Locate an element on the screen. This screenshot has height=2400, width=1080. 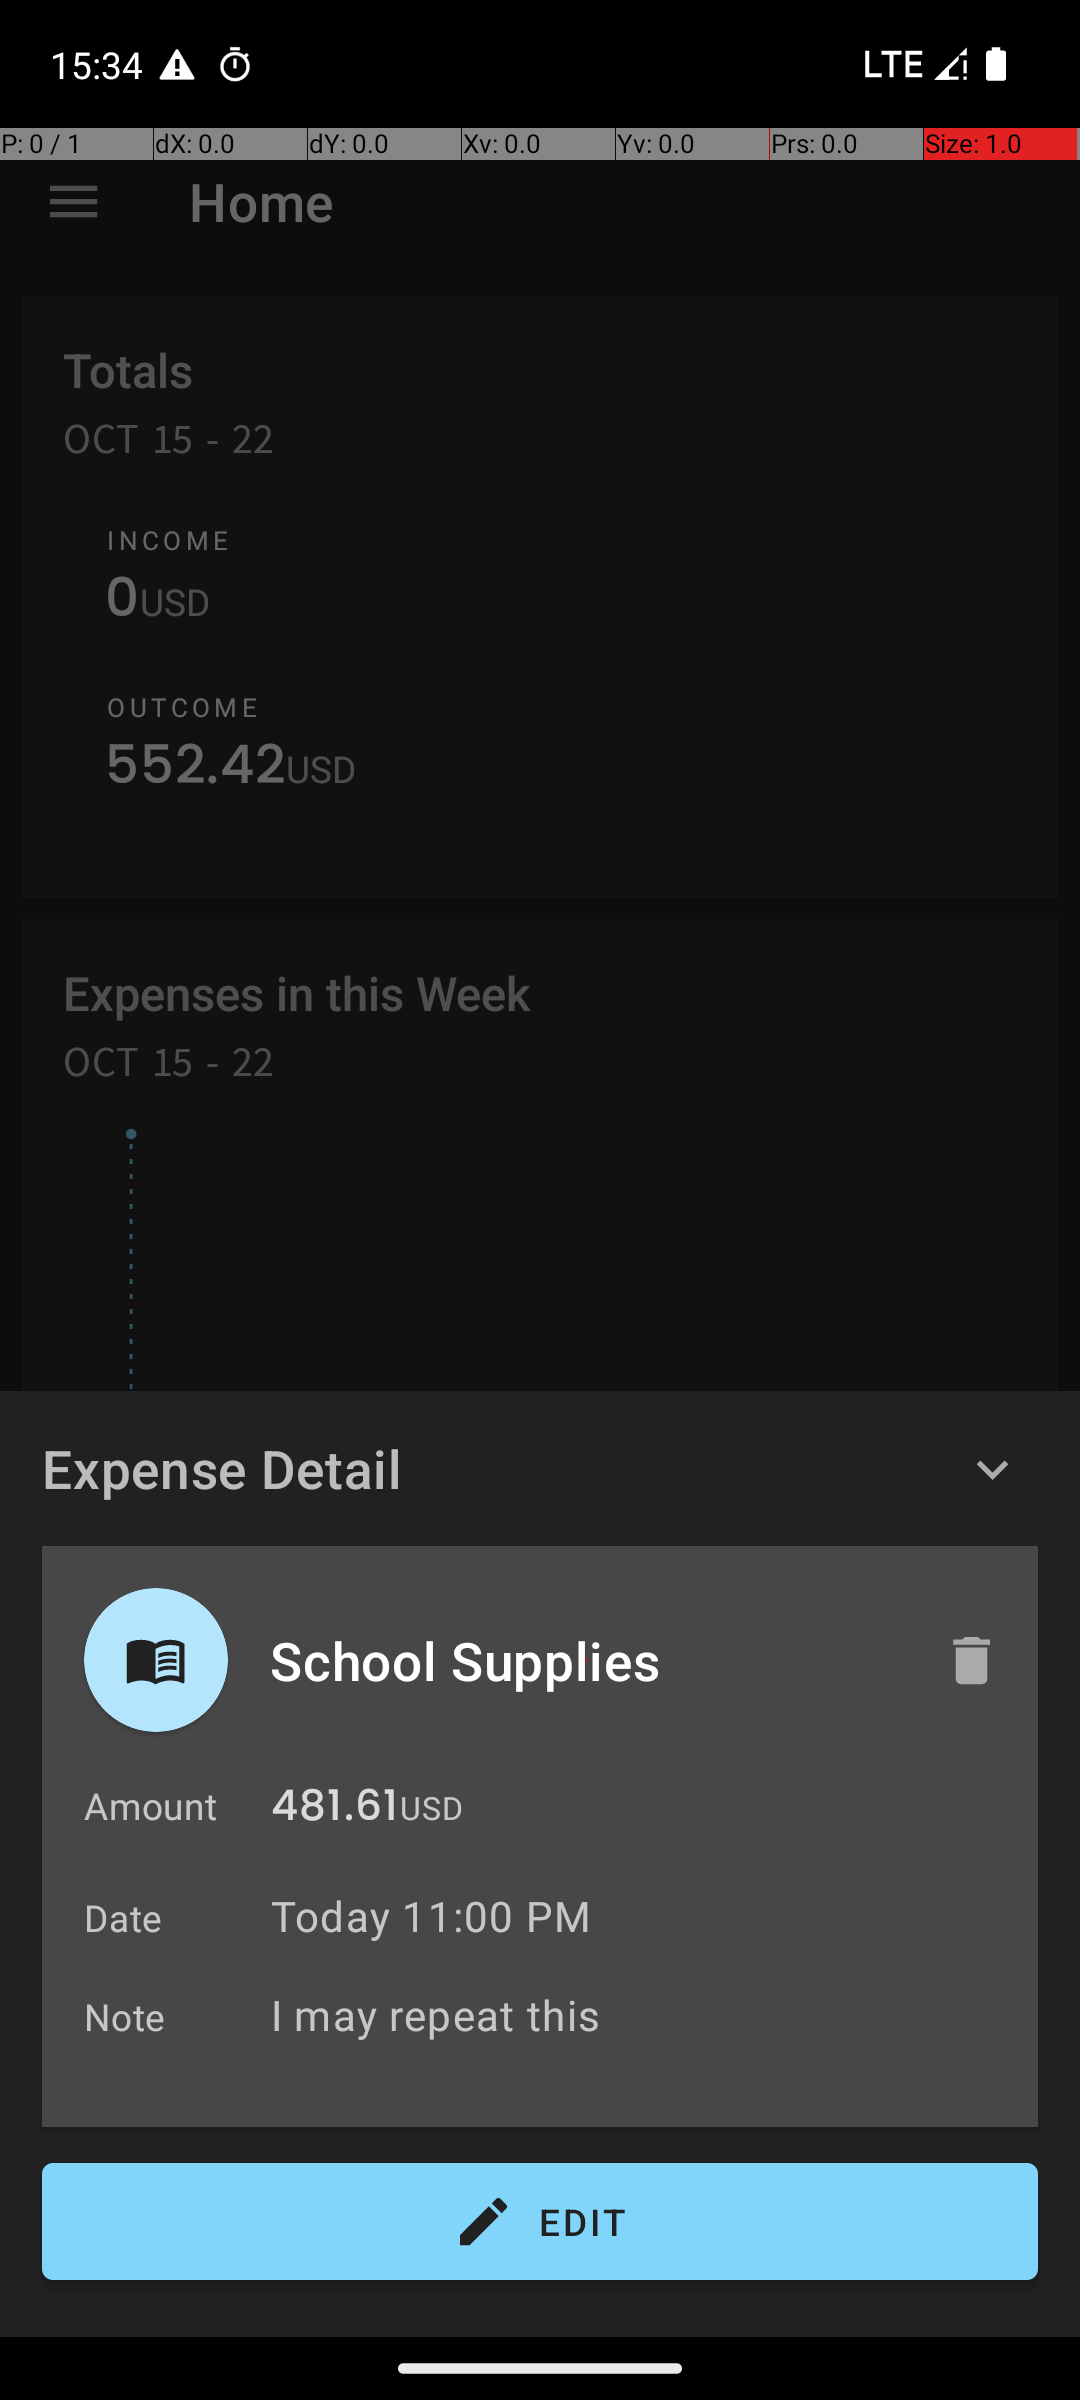
481.61 is located at coordinates (334, 1810).